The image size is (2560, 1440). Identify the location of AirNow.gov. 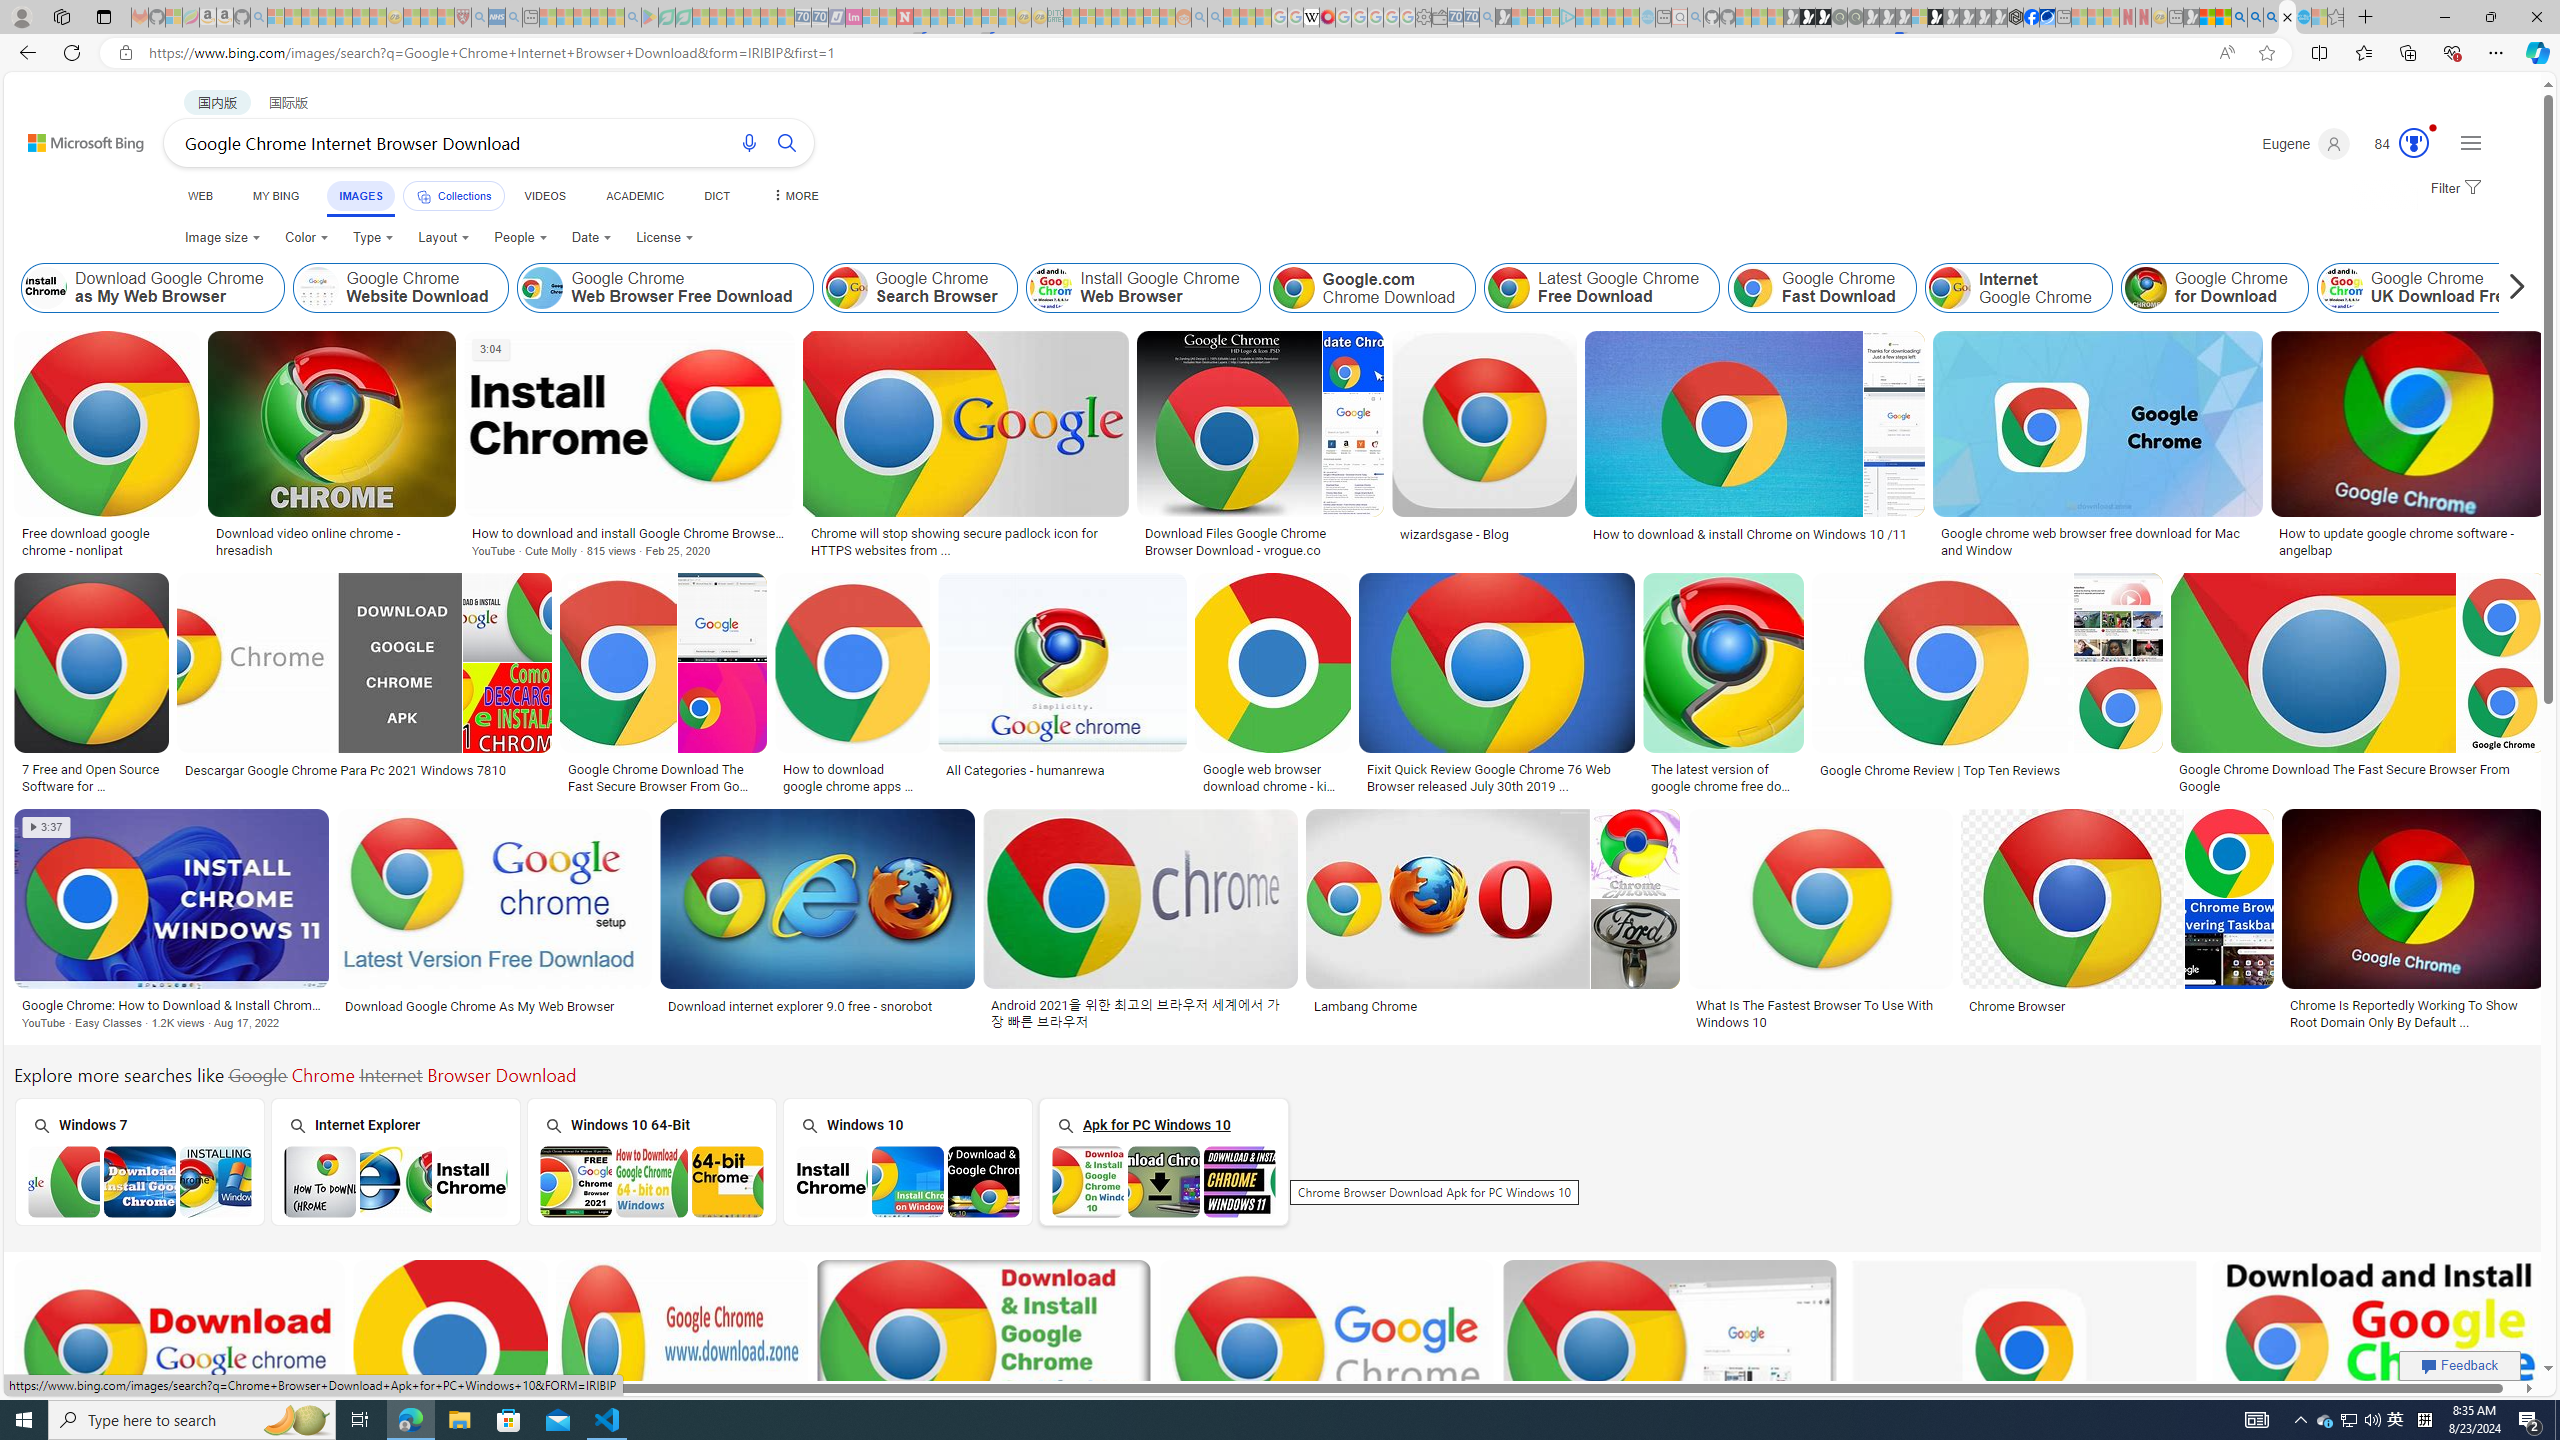
(2046, 17).